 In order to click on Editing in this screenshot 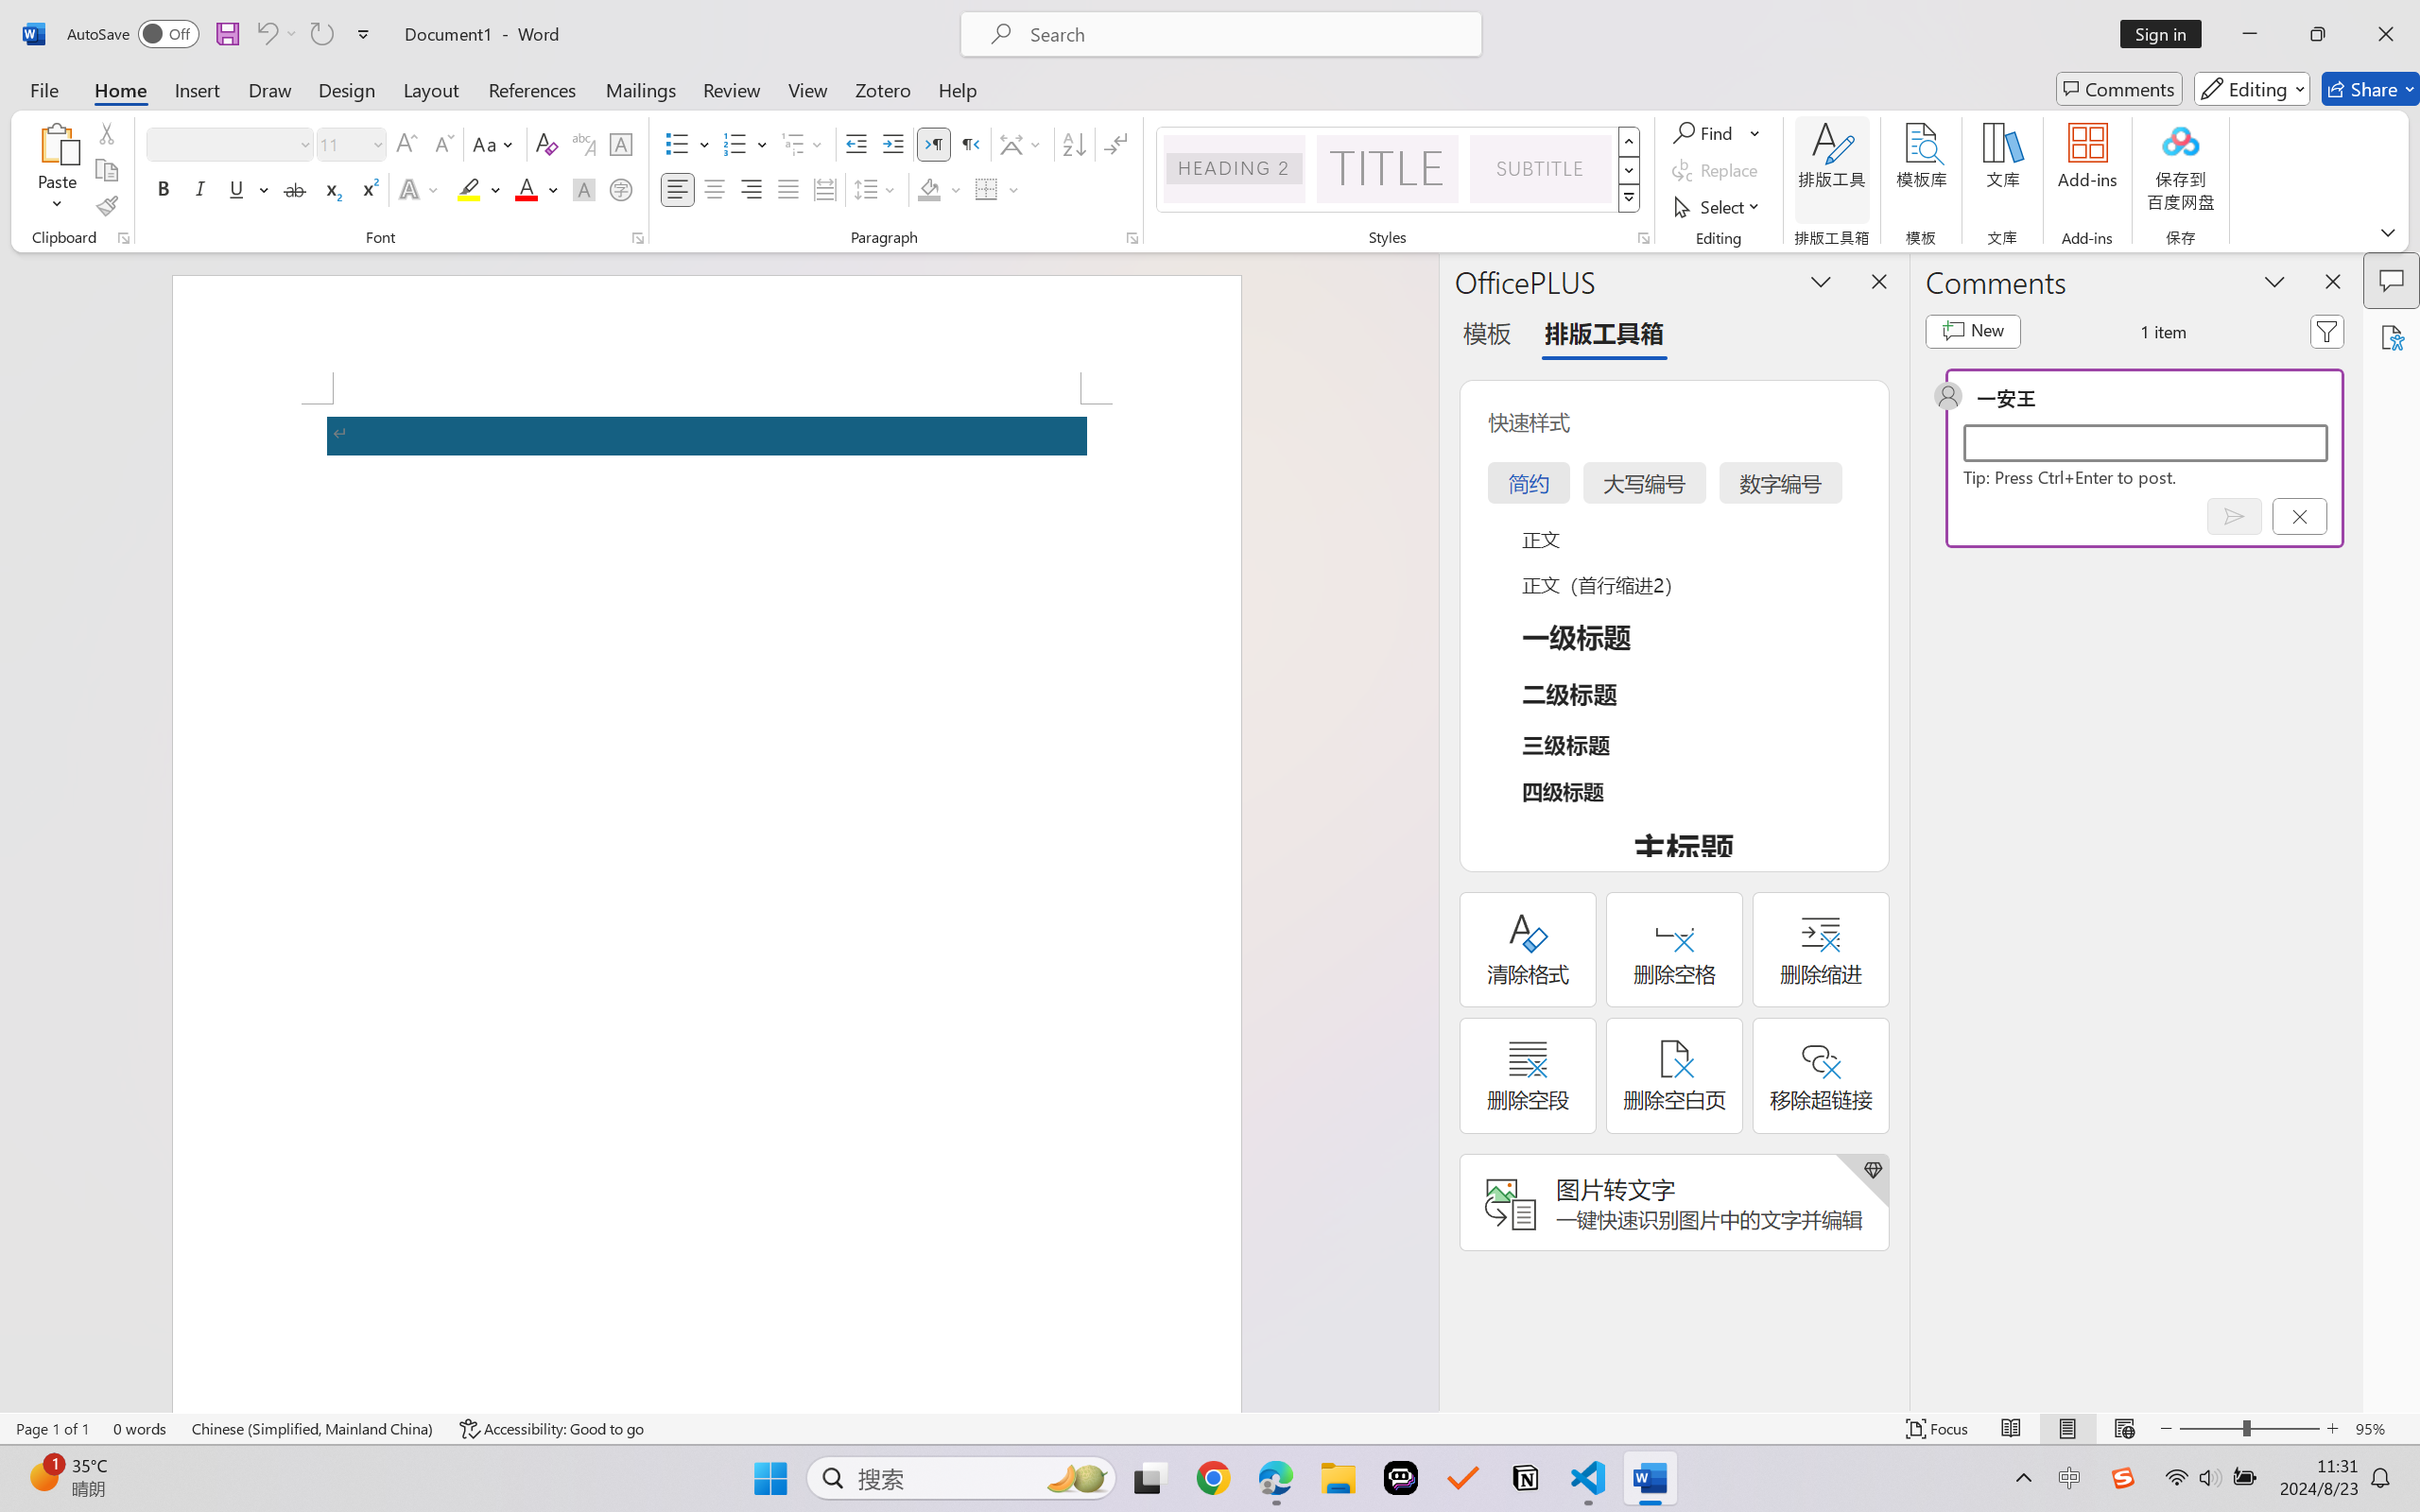, I will do `click(2252, 89)`.